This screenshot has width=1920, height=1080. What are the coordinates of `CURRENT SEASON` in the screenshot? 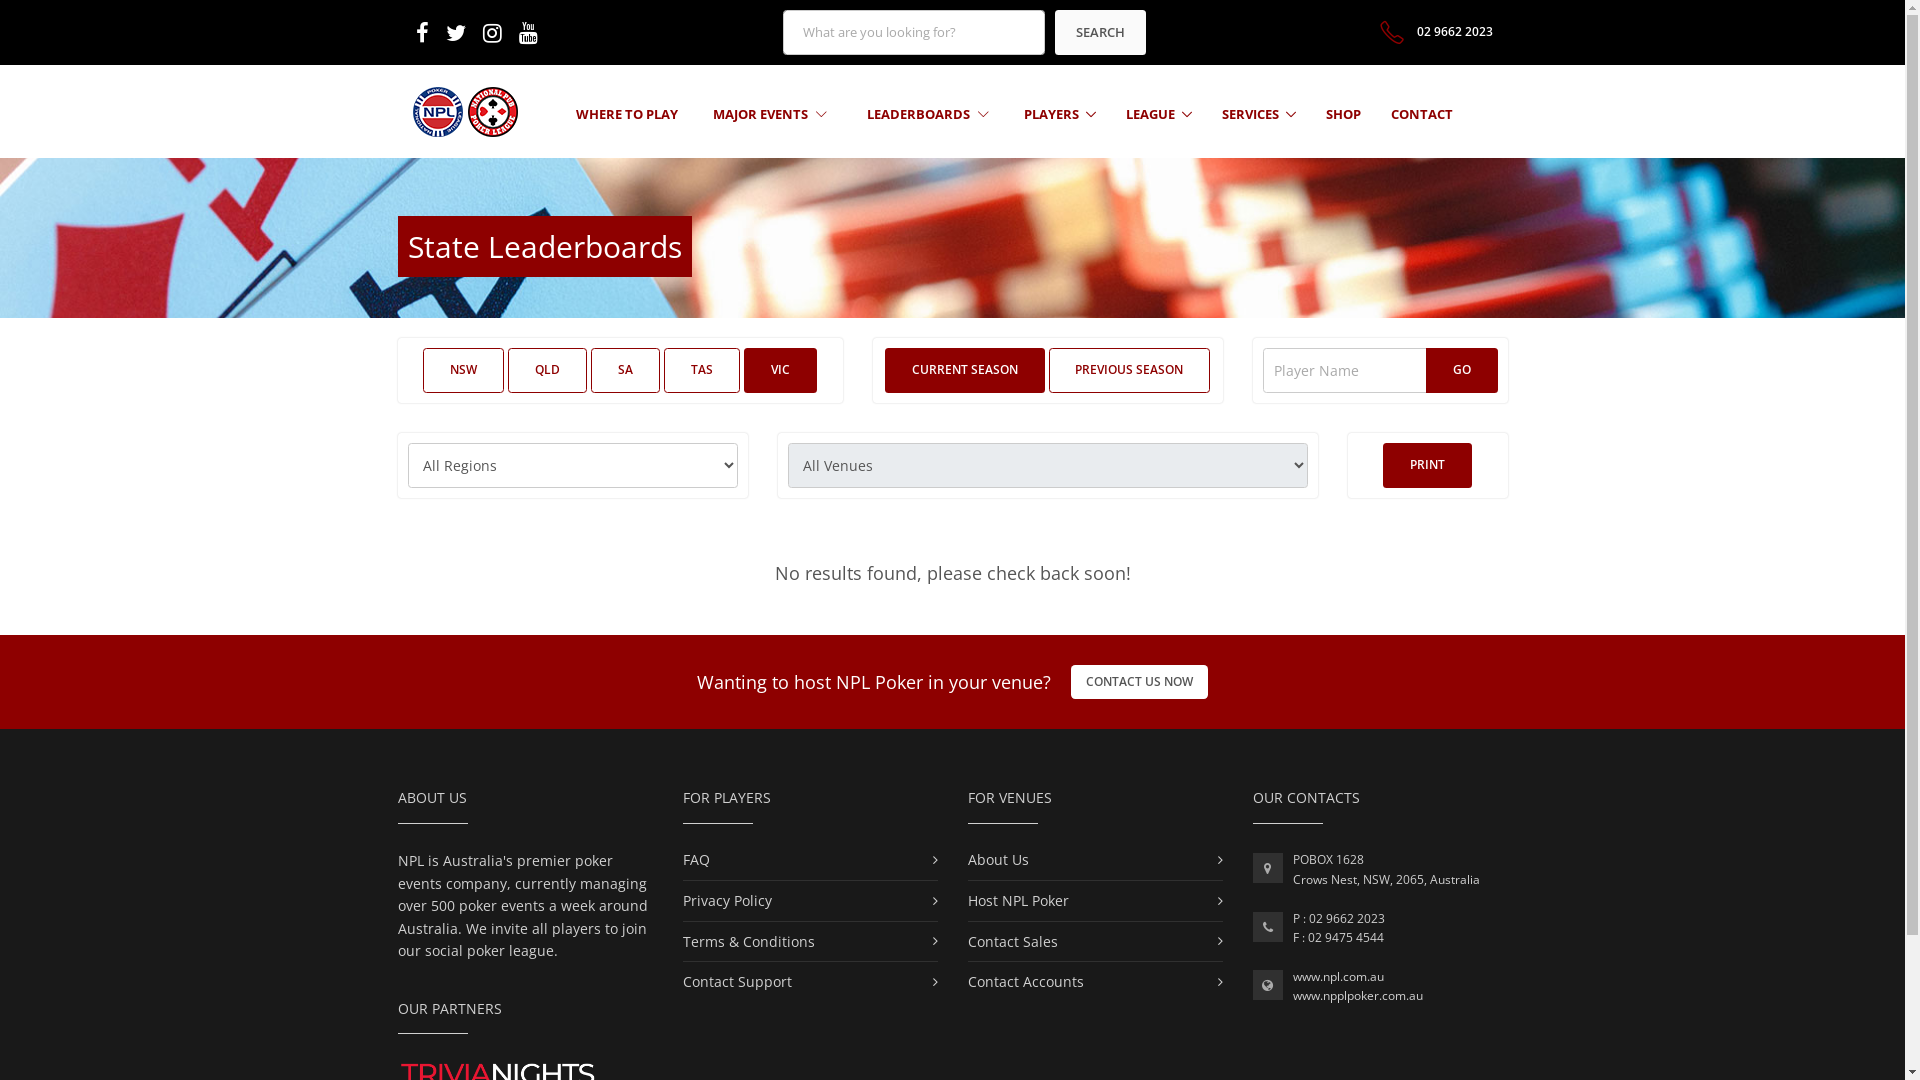 It's located at (965, 370).